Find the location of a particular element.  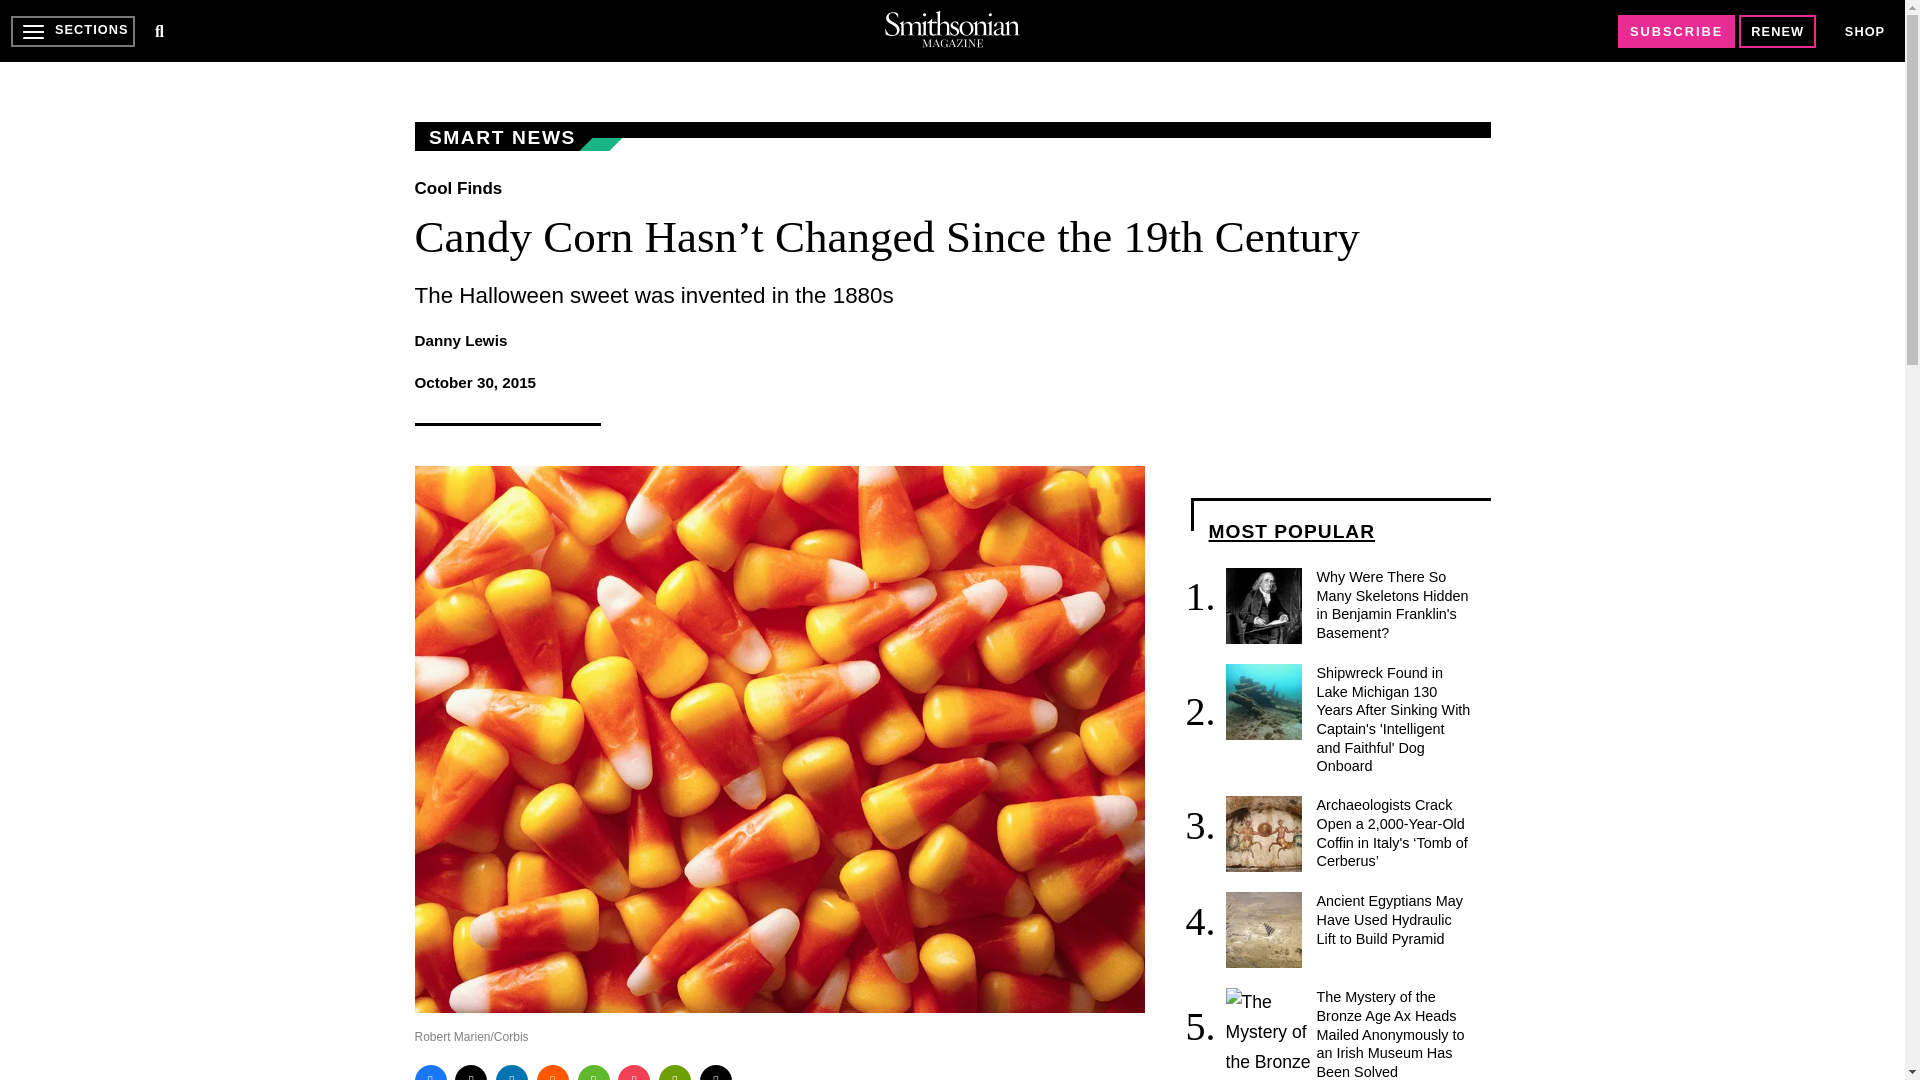

Reddit is located at coordinates (552, 1072).